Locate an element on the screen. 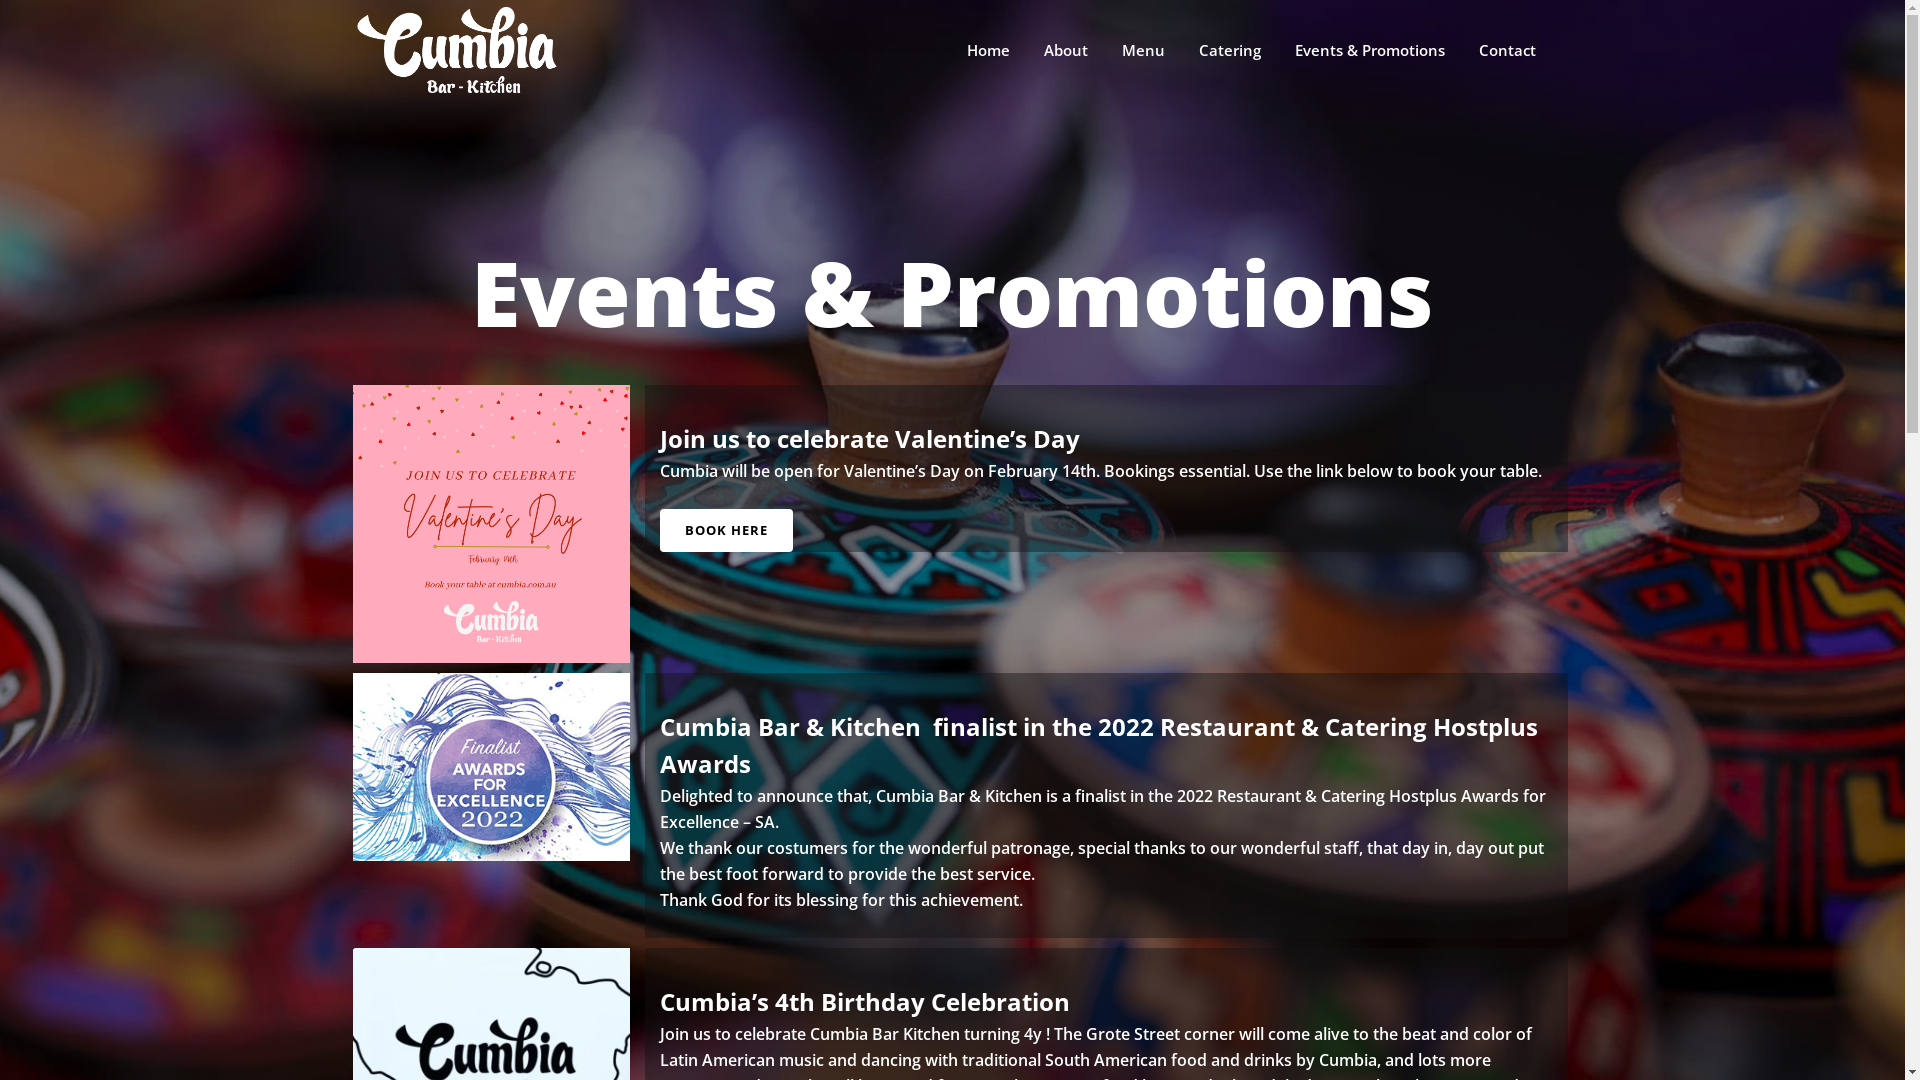  Menu is located at coordinates (1142, 50).